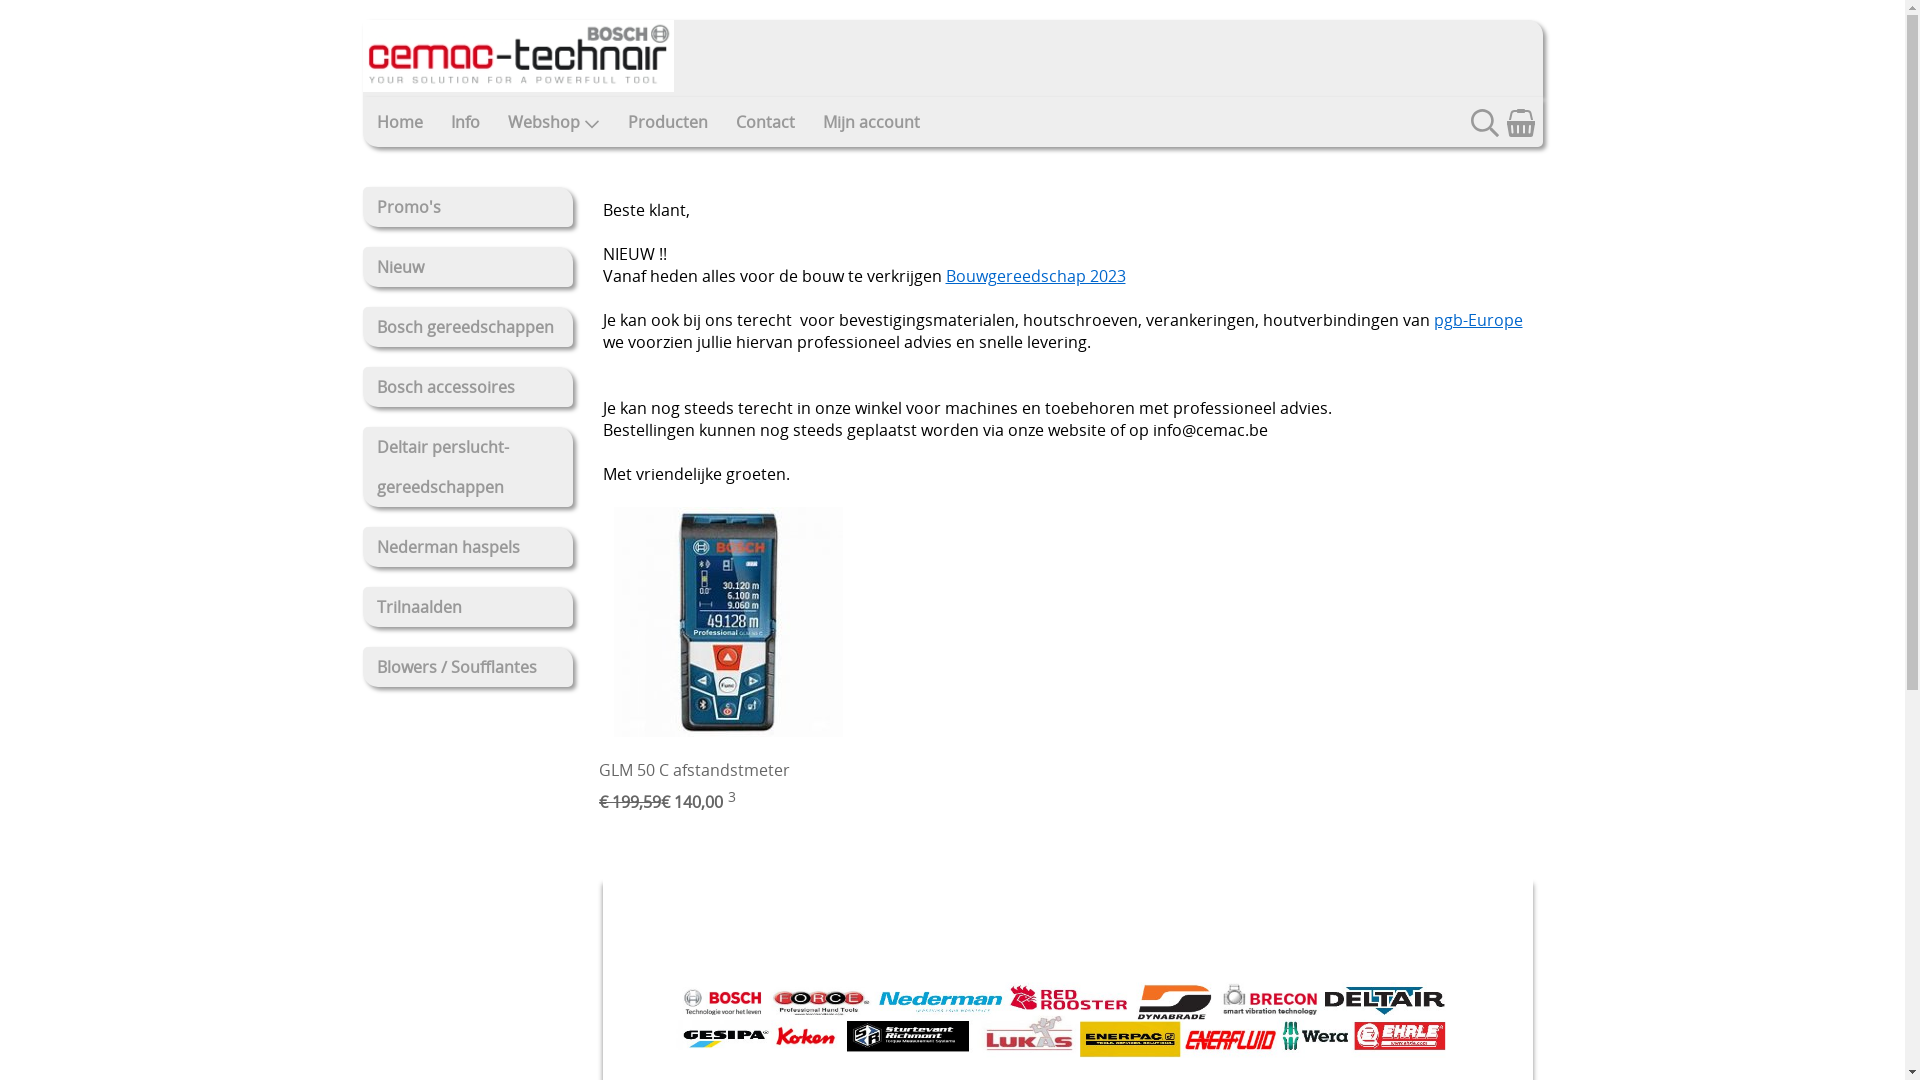  I want to click on pgb-Europe, so click(1478, 320).